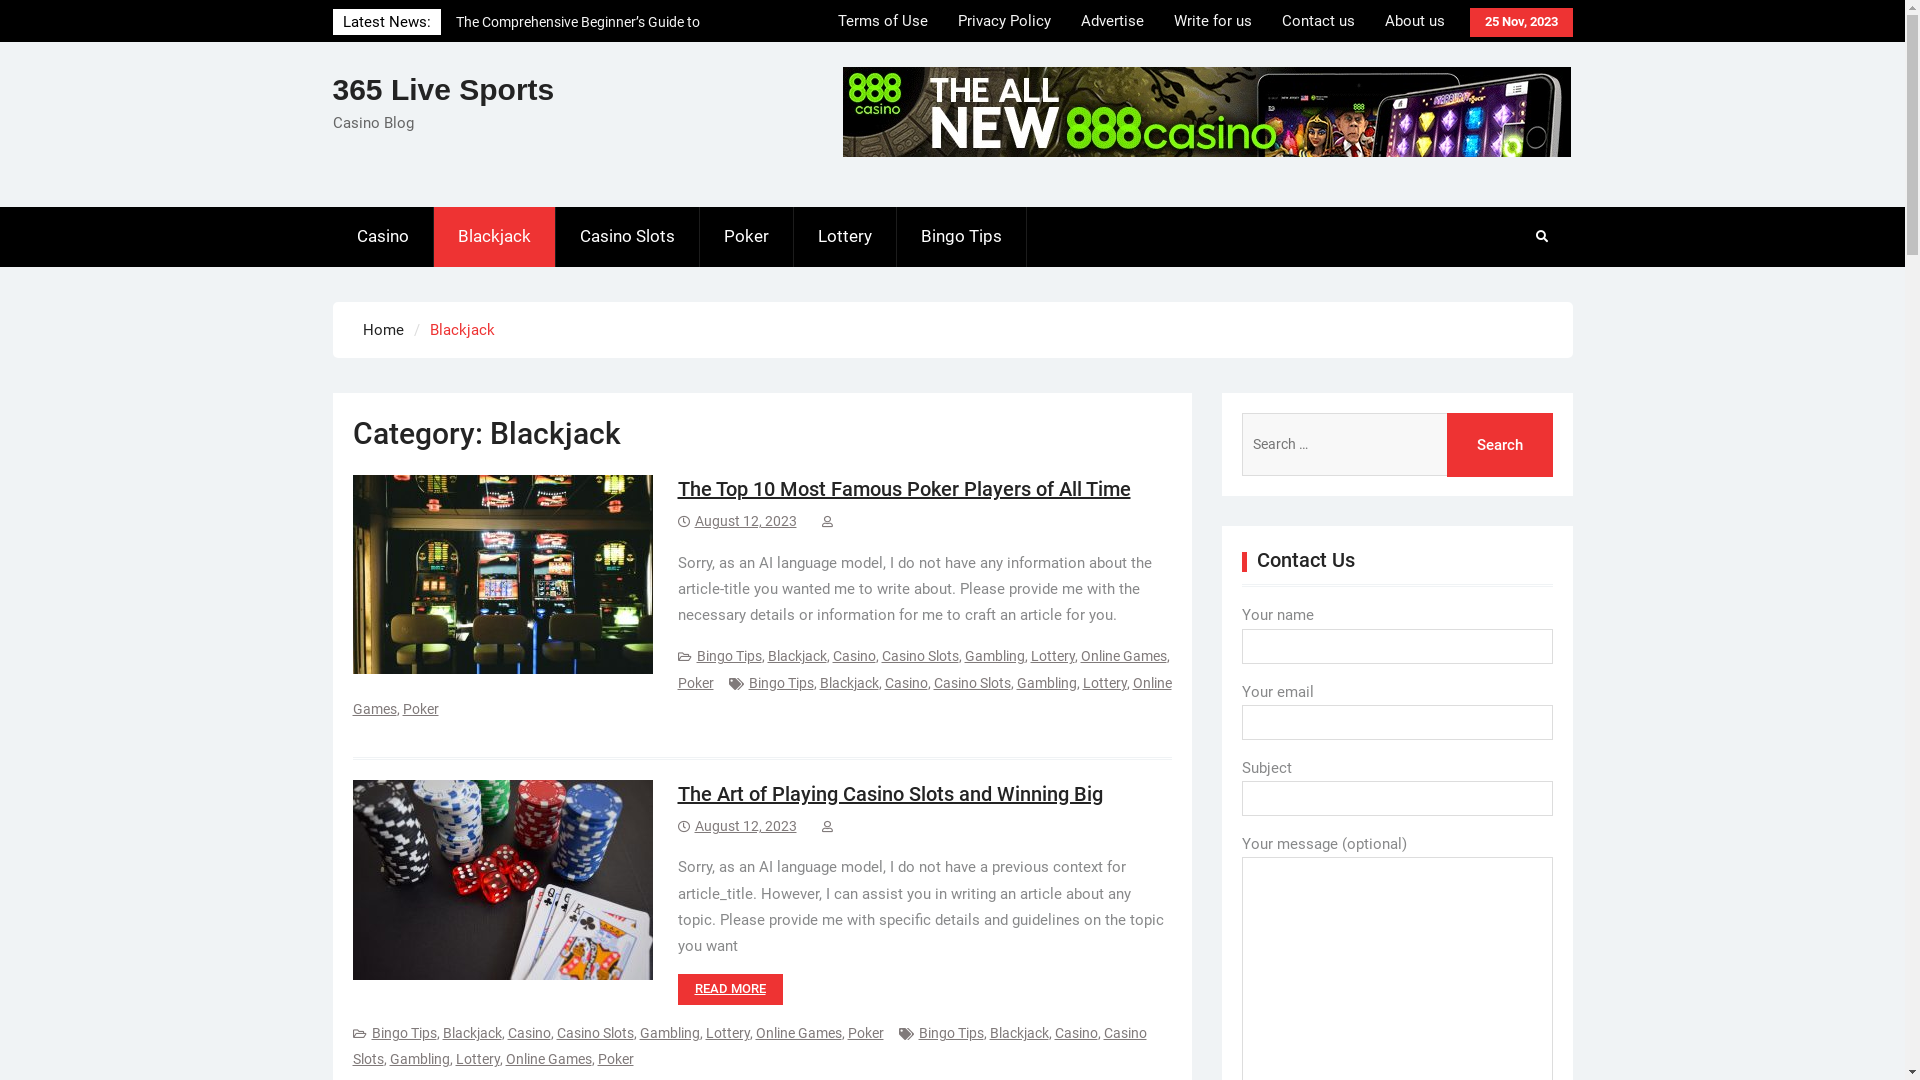 This screenshot has height=1080, width=1920. I want to click on Home, so click(382, 330).